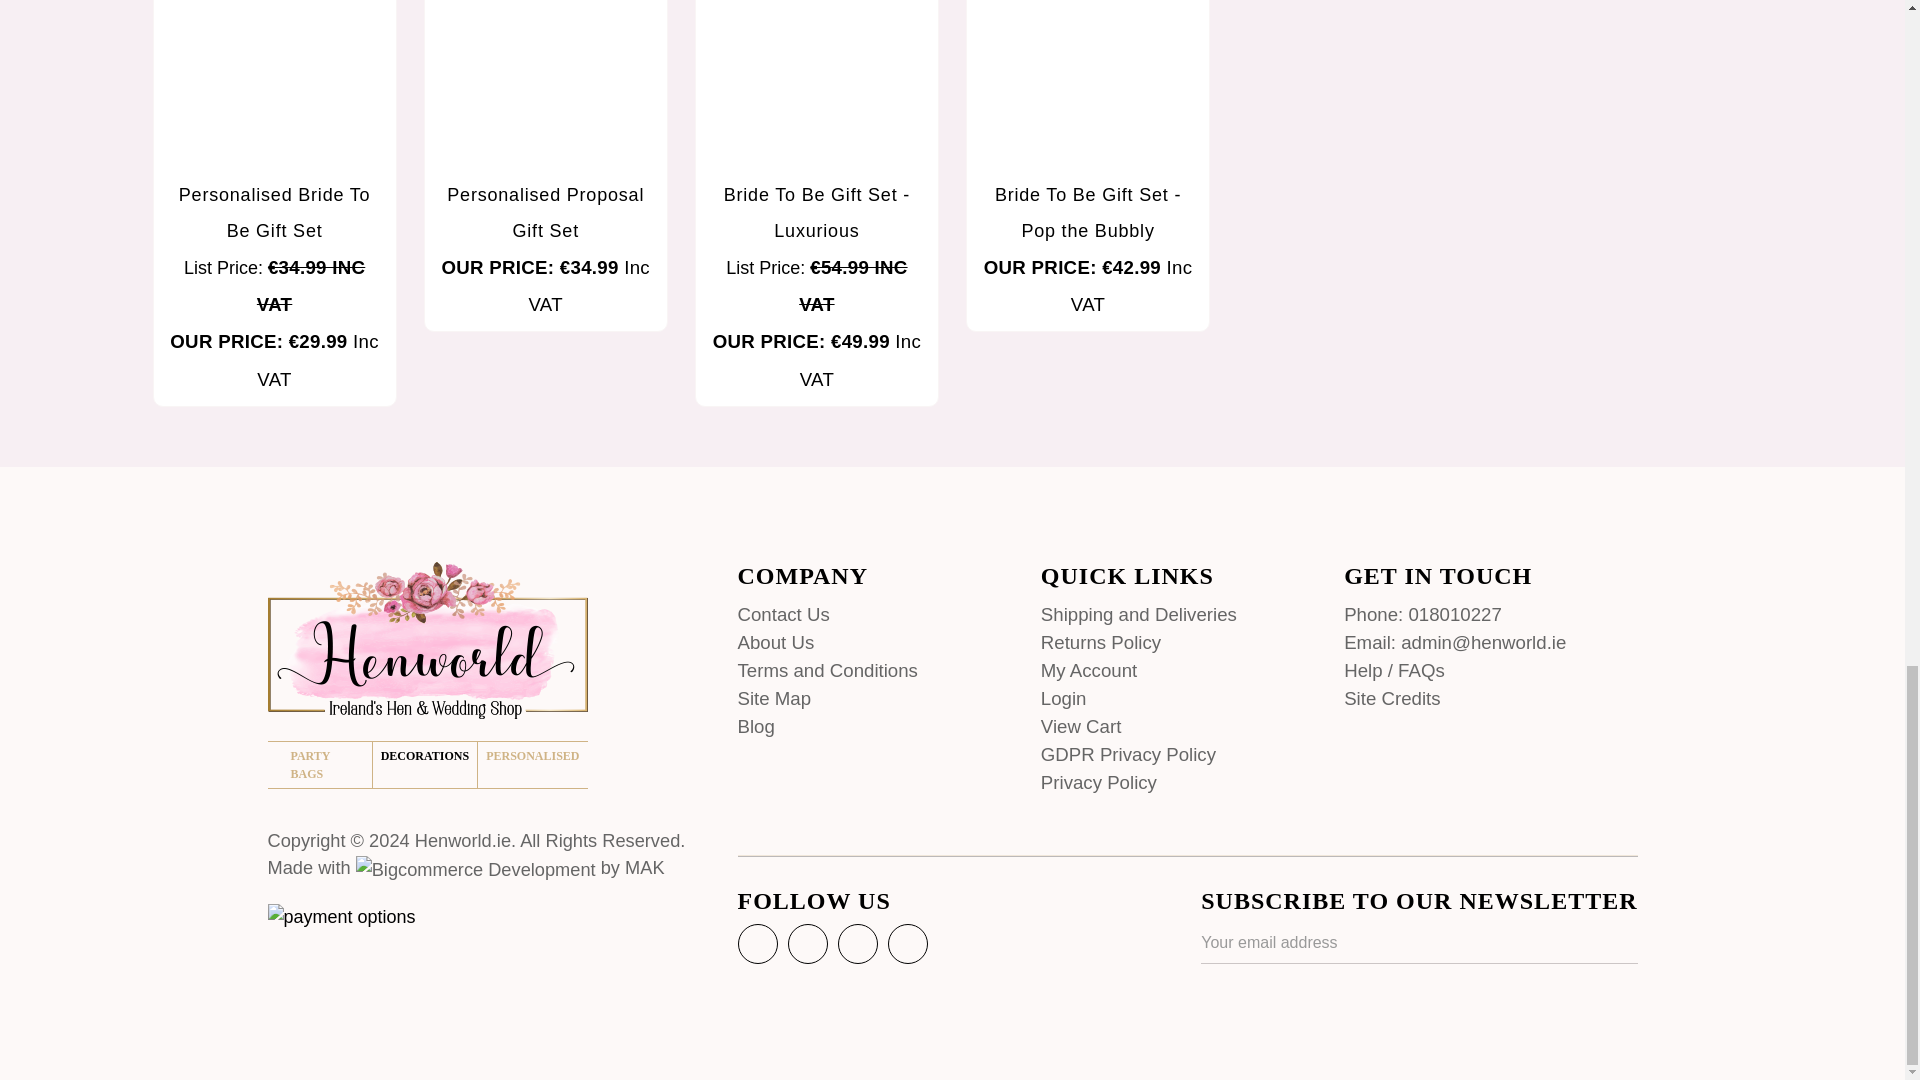  What do you see at coordinates (475, 870) in the screenshot?
I see `Bigcommerce Development` at bounding box center [475, 870].